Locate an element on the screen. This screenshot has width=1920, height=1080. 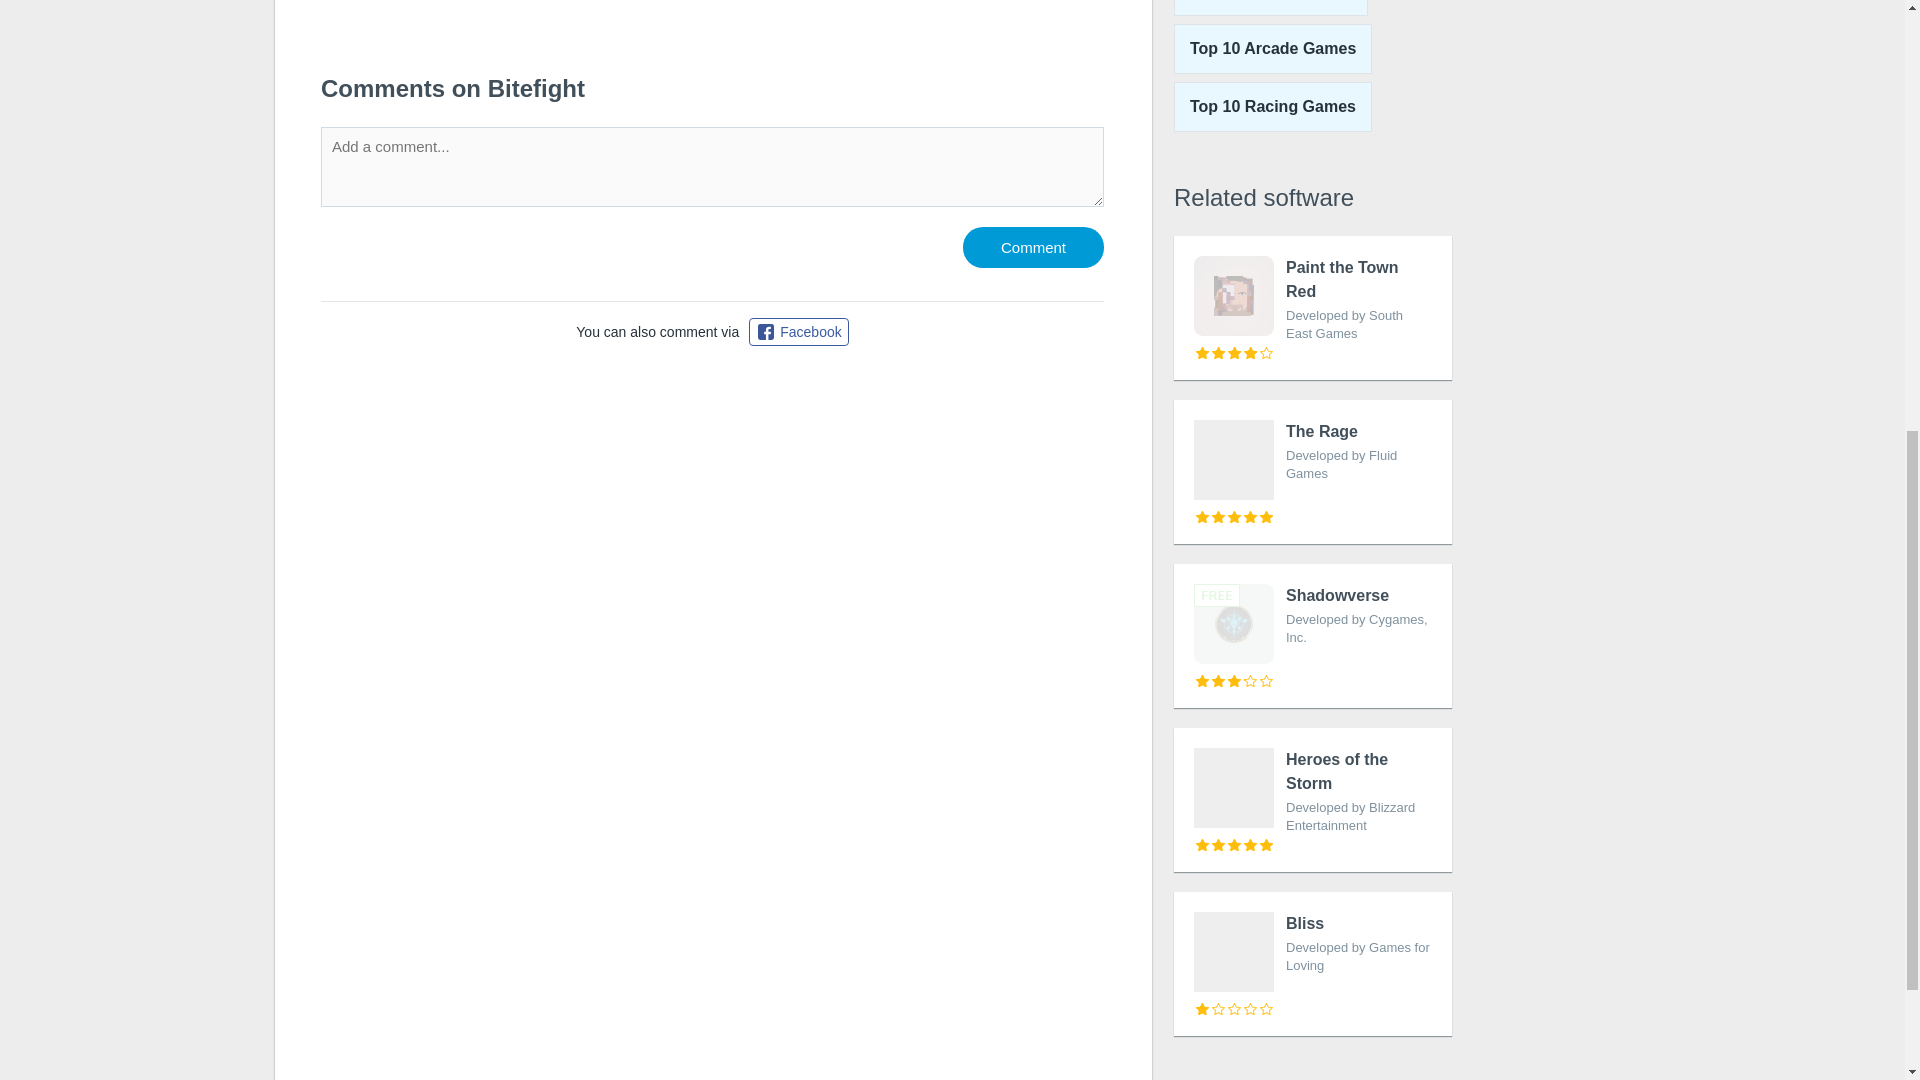
Top 10 Arcade Games for Windows is located at coordinates (1312, 964).